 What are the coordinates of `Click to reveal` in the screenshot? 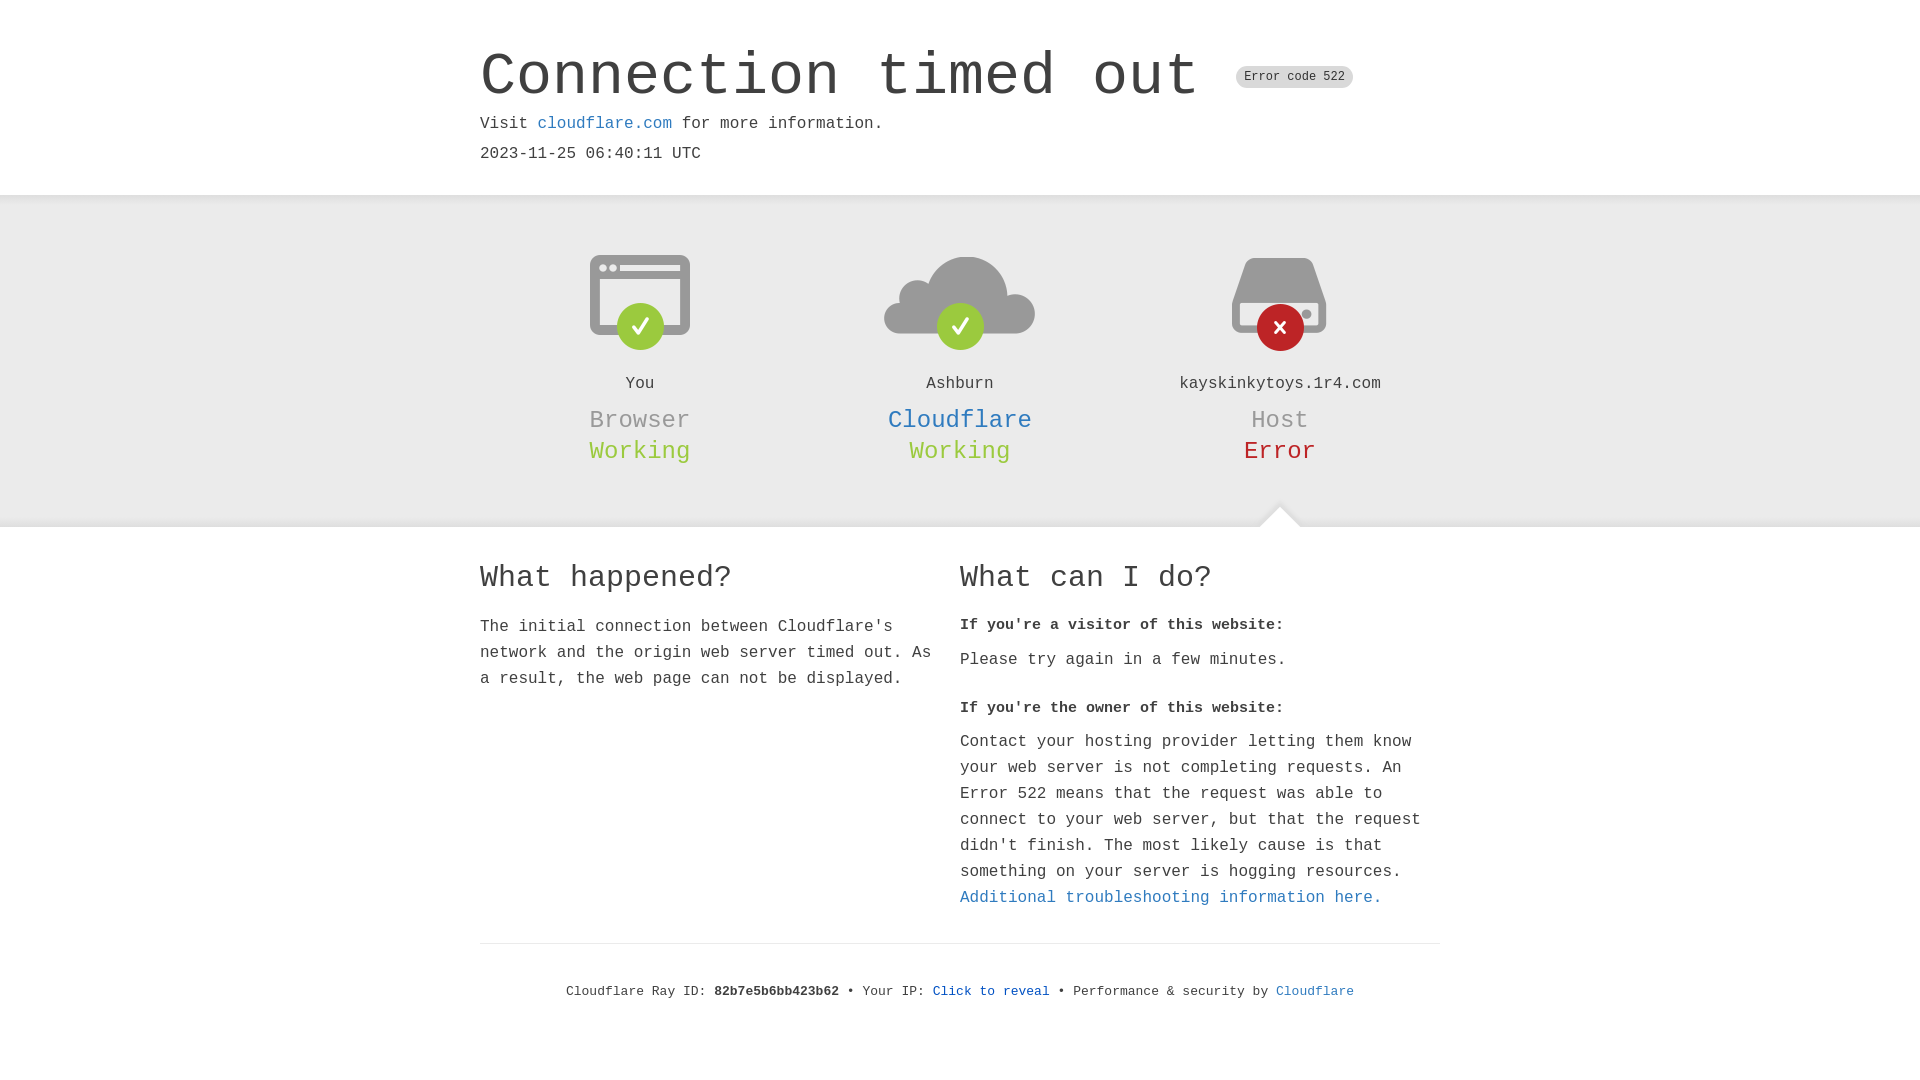 It's located at (992, 992).